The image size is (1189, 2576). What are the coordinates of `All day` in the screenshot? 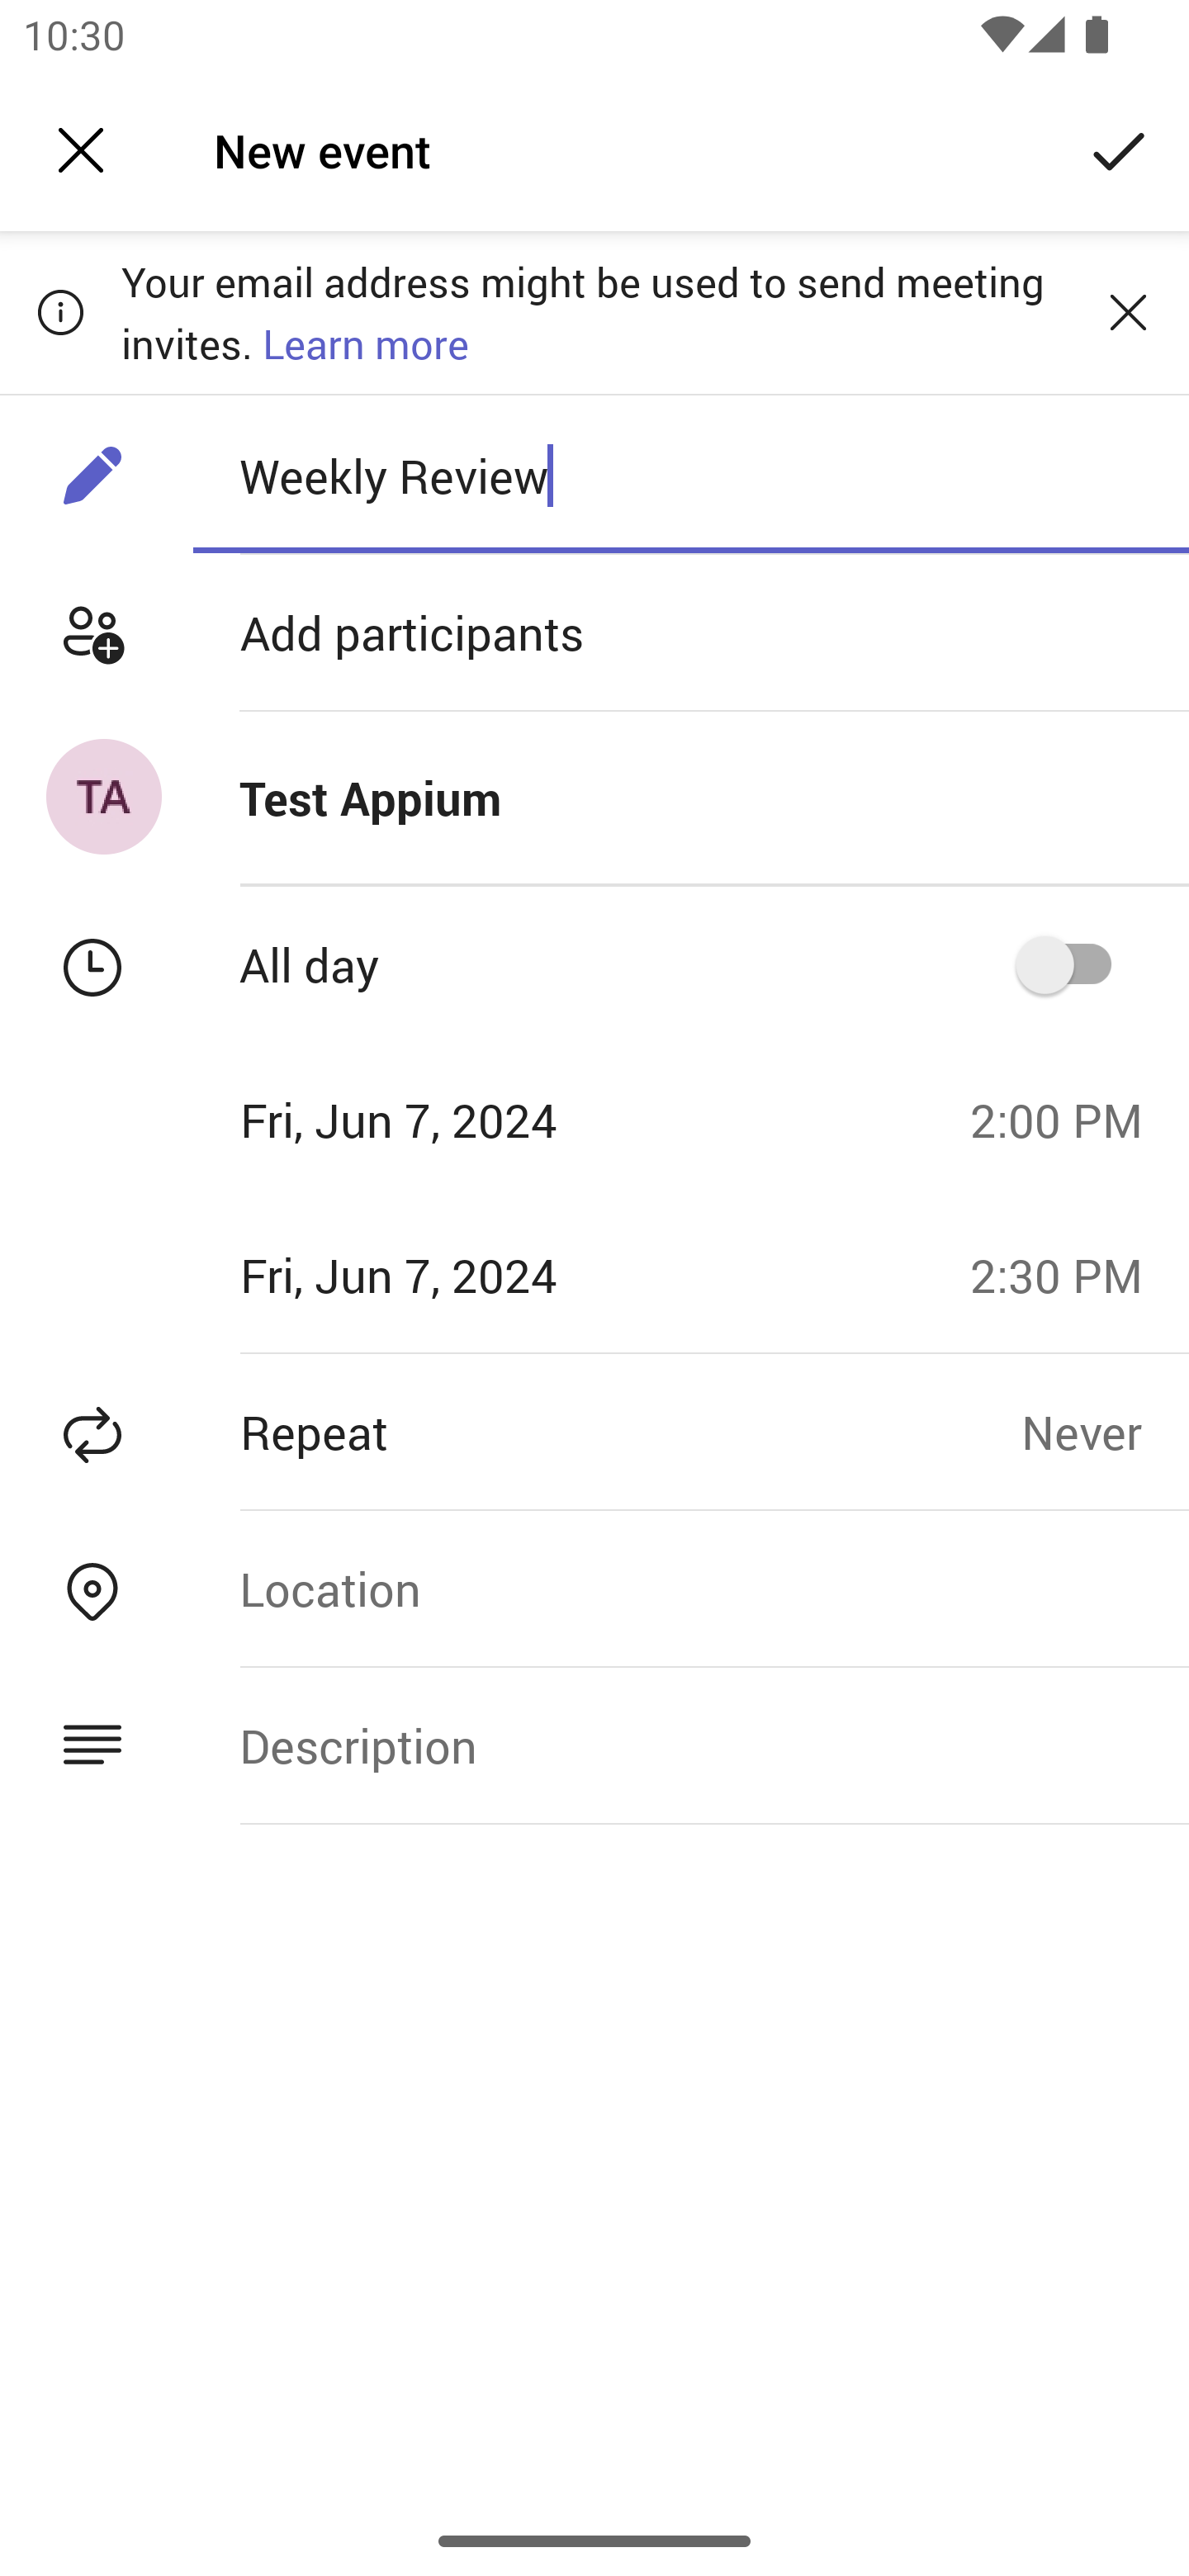 It's located at (1074, 964).